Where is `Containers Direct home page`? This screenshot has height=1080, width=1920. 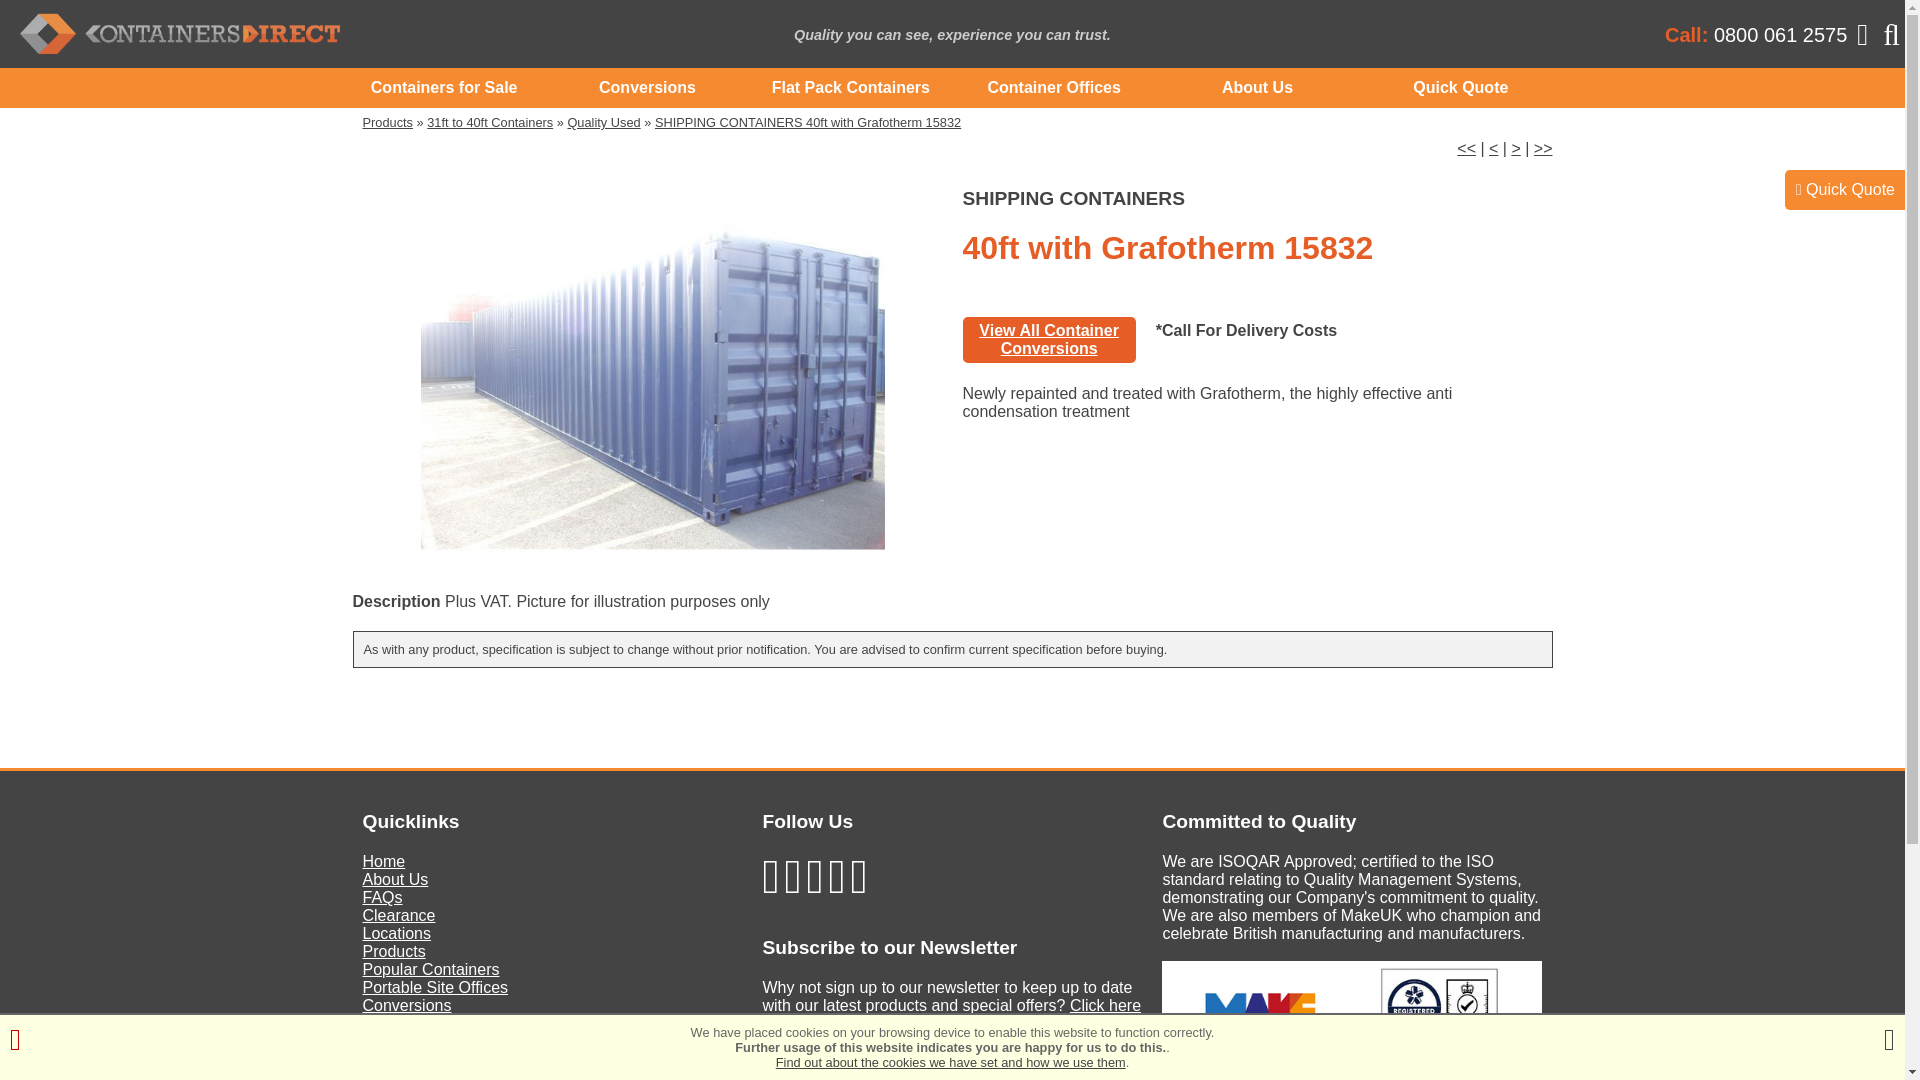
Containers Direct home page is located at coordinates (318, 34).